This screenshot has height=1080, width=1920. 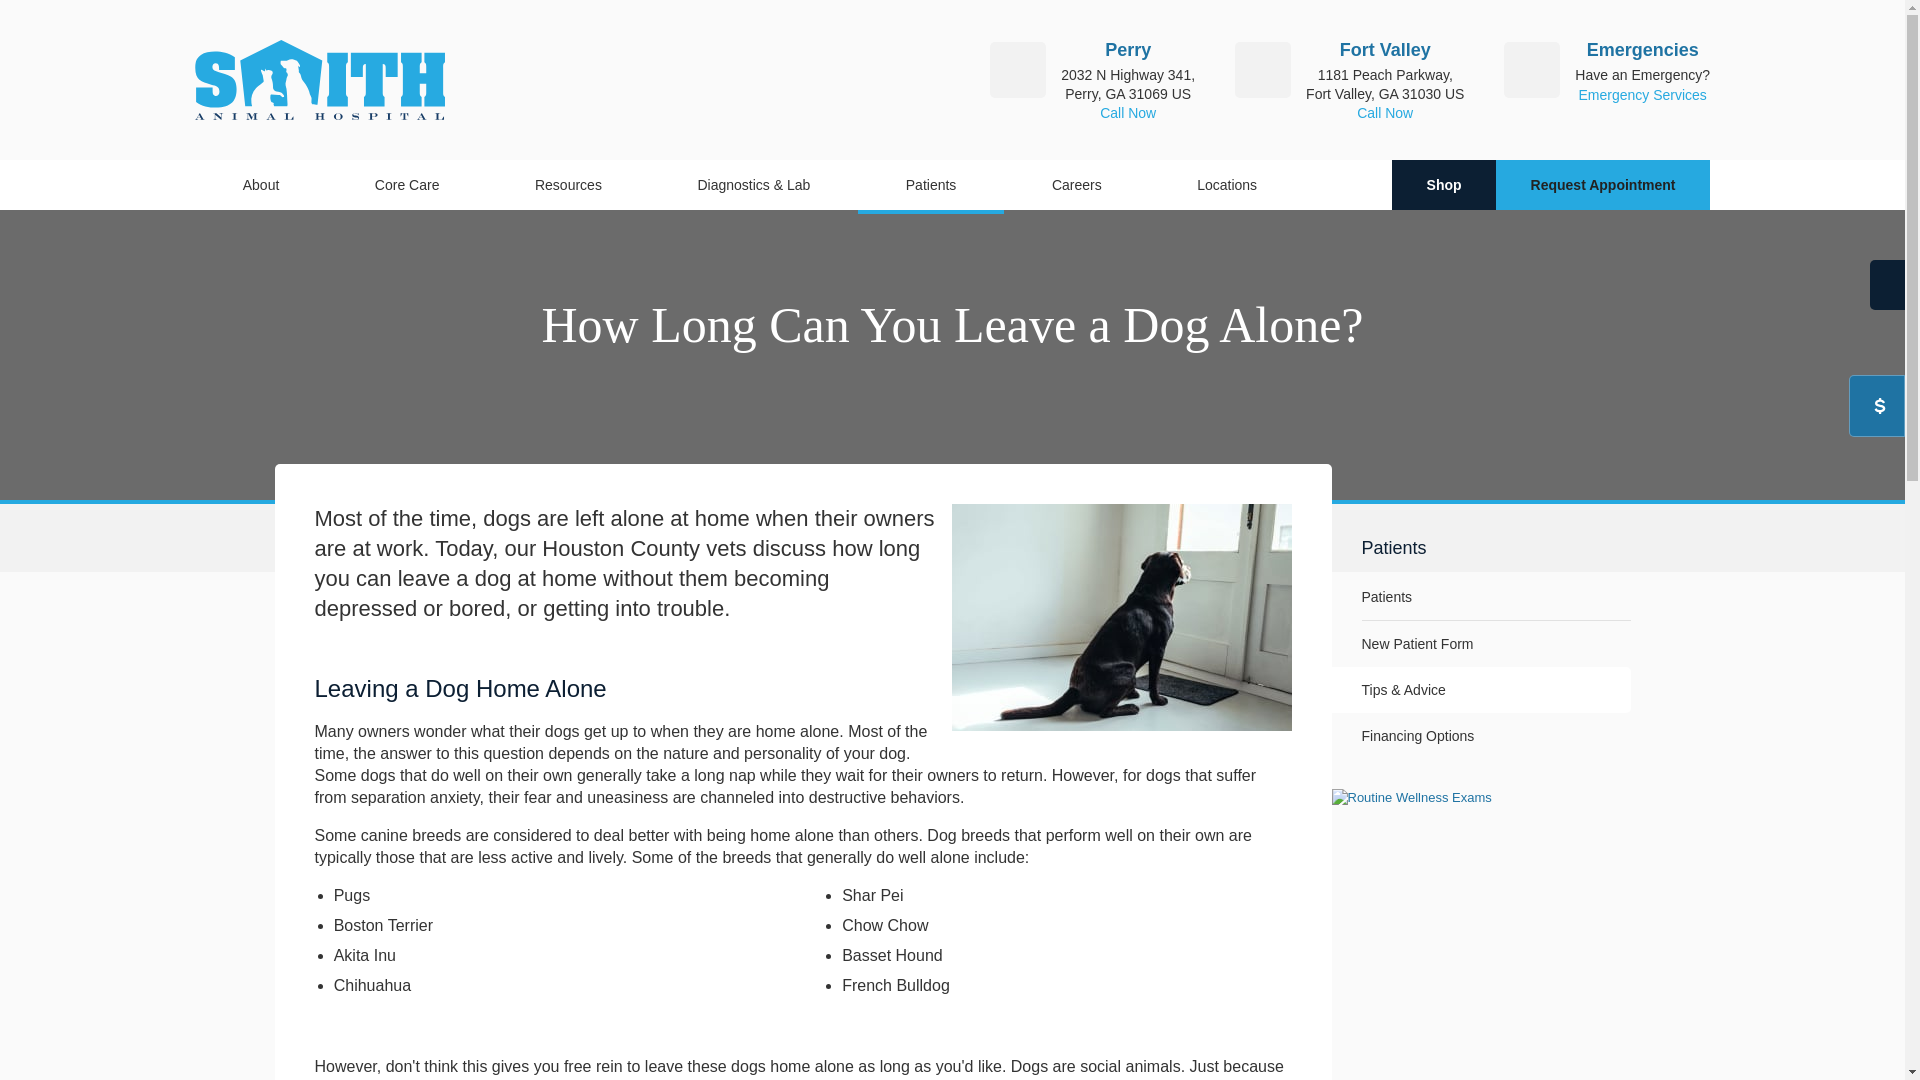 What do you see at coordinates (1385, 50) in the screenshot?
I see `Fort Valley` at bounding box center [1385, 50].